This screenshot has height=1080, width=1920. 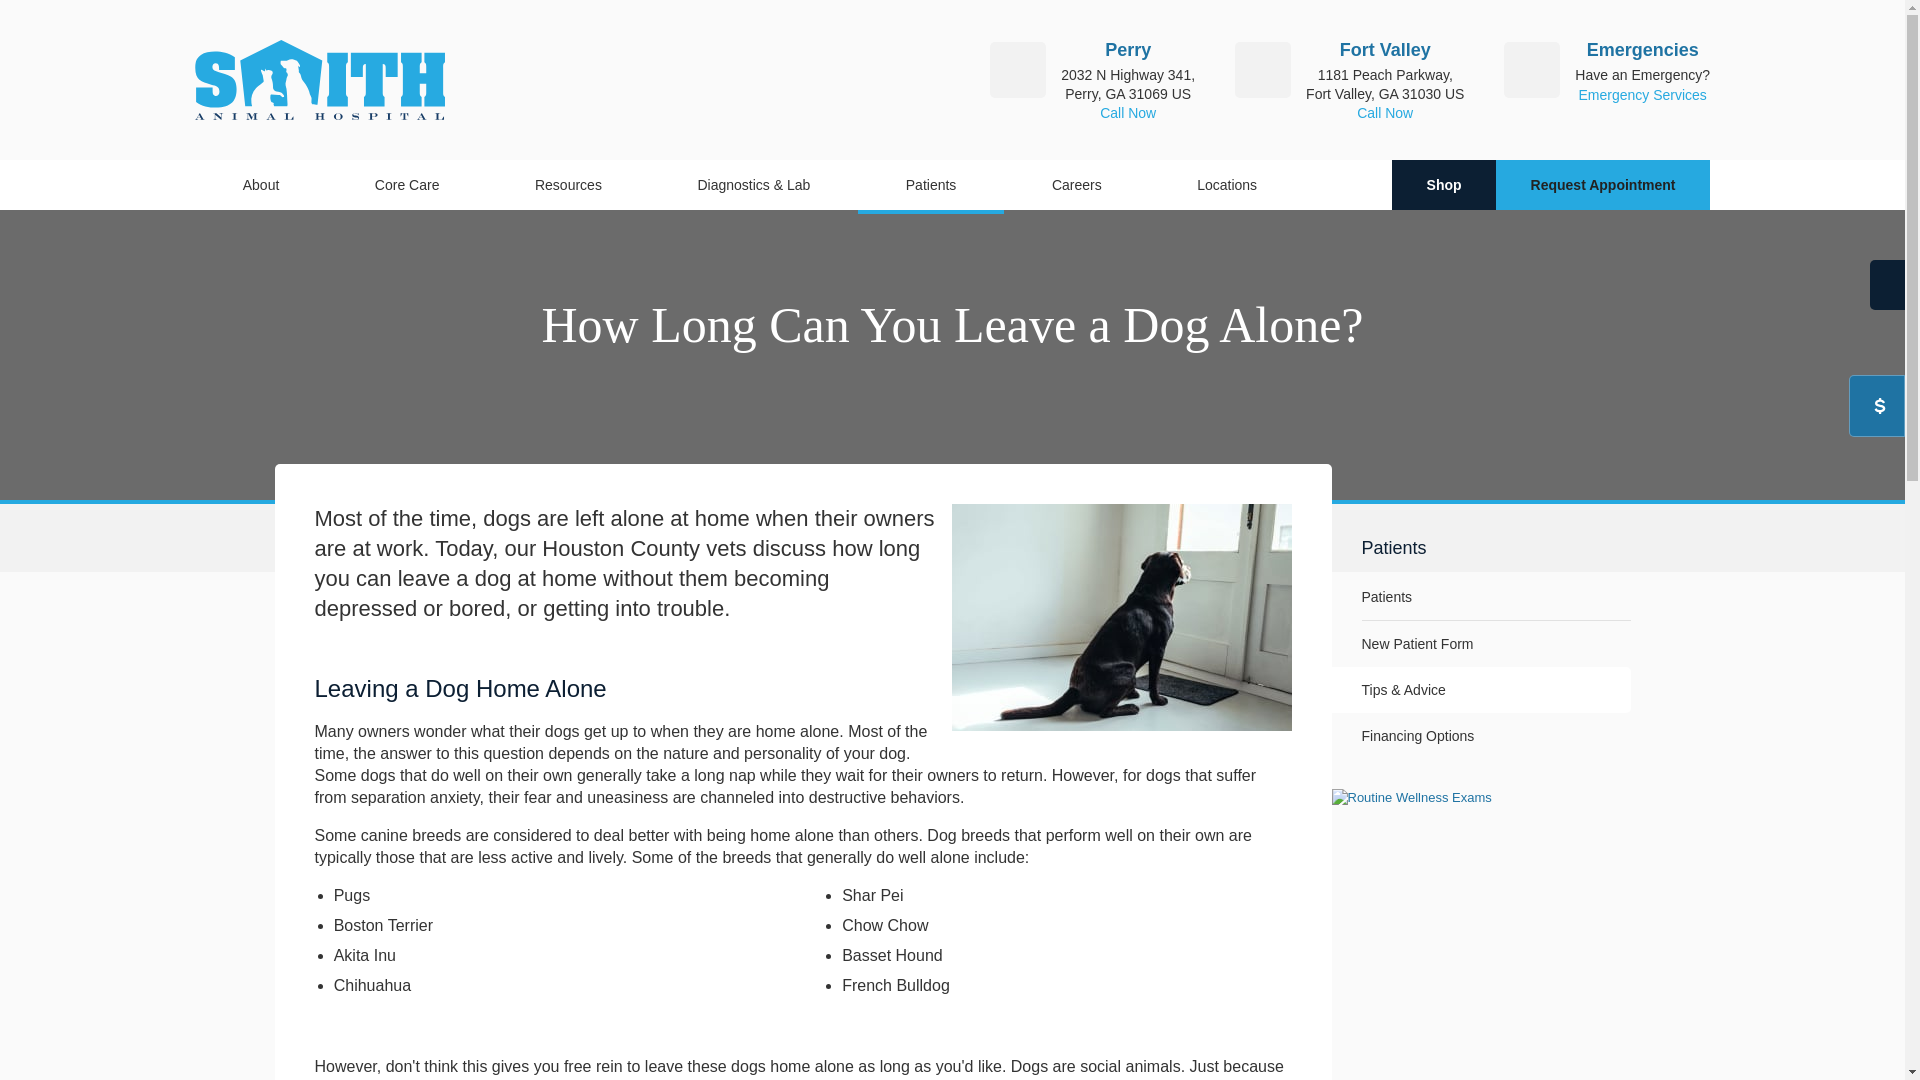 What do you see at coordinates (1385, 50) in the screenshot?
I see `Fort Valley` at bounding box center [1385, 50].